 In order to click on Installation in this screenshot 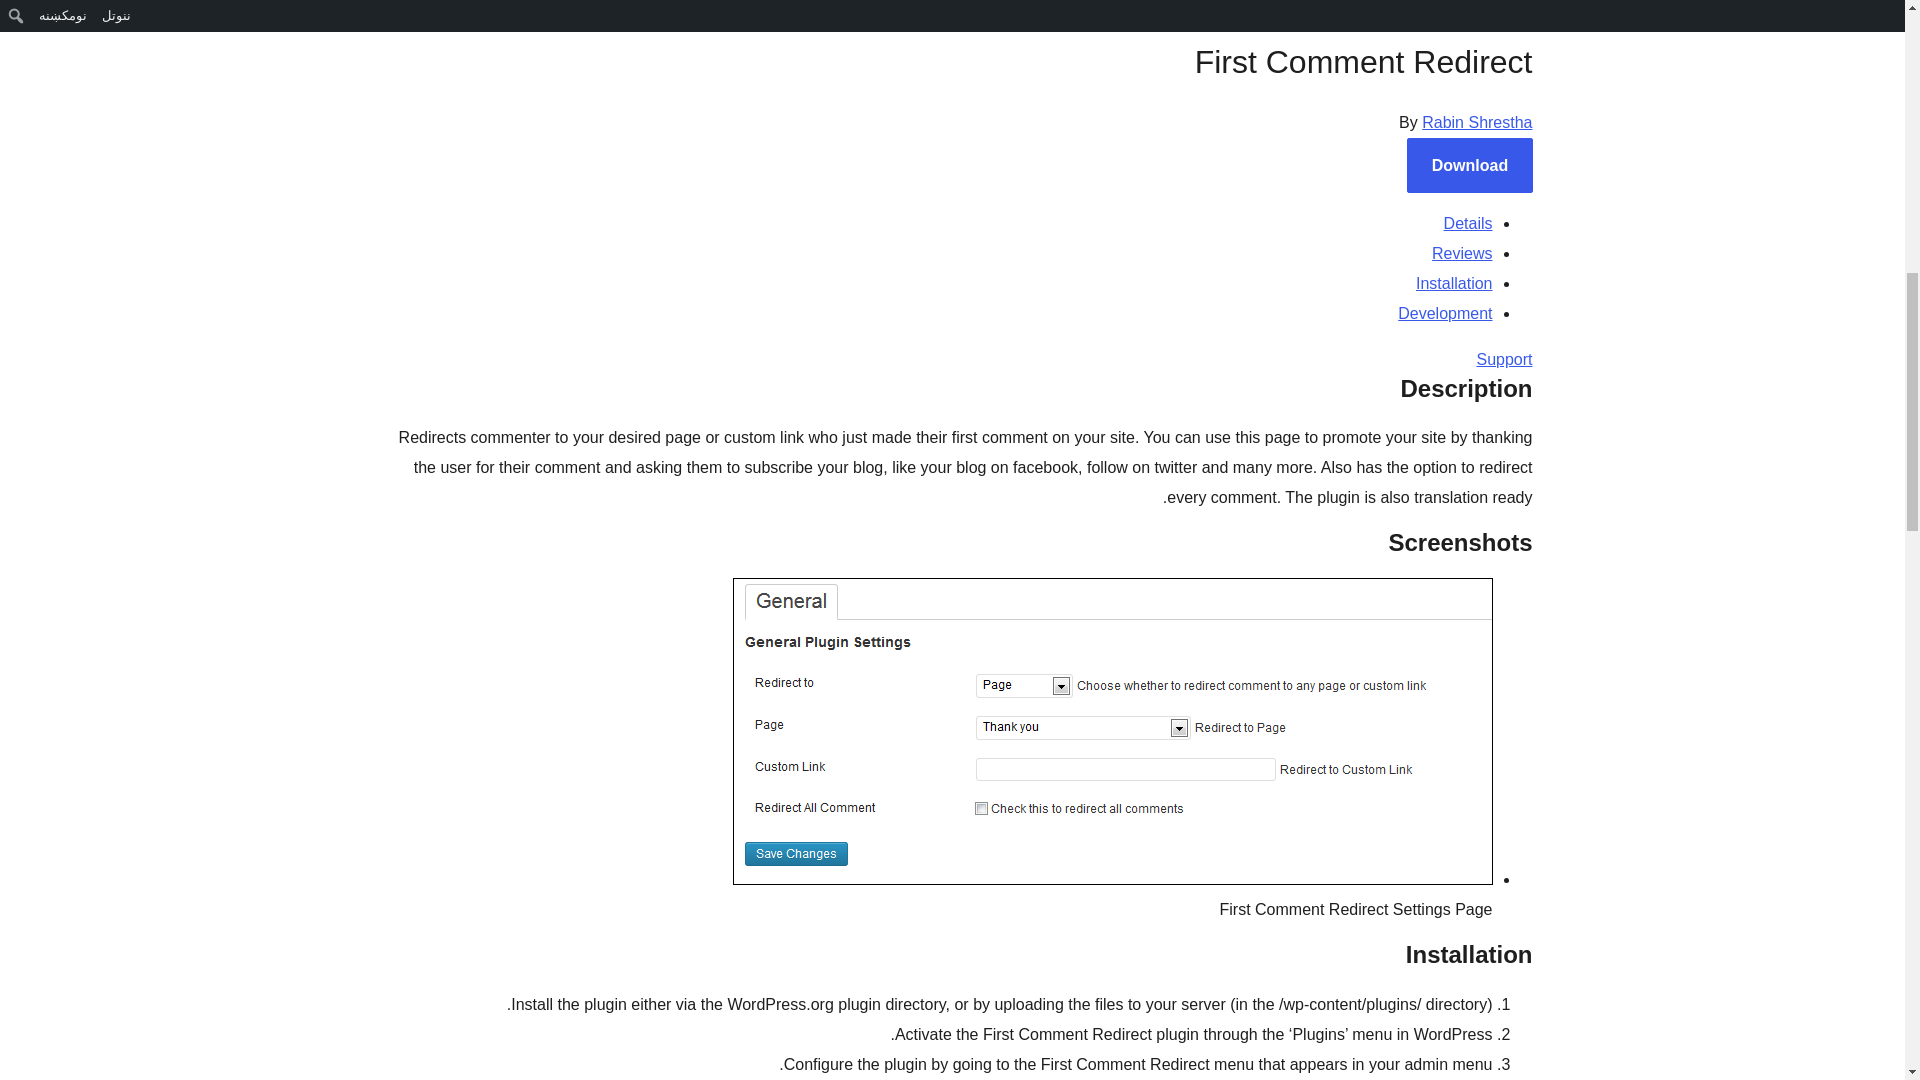, I will do `click(1454, 283)`.